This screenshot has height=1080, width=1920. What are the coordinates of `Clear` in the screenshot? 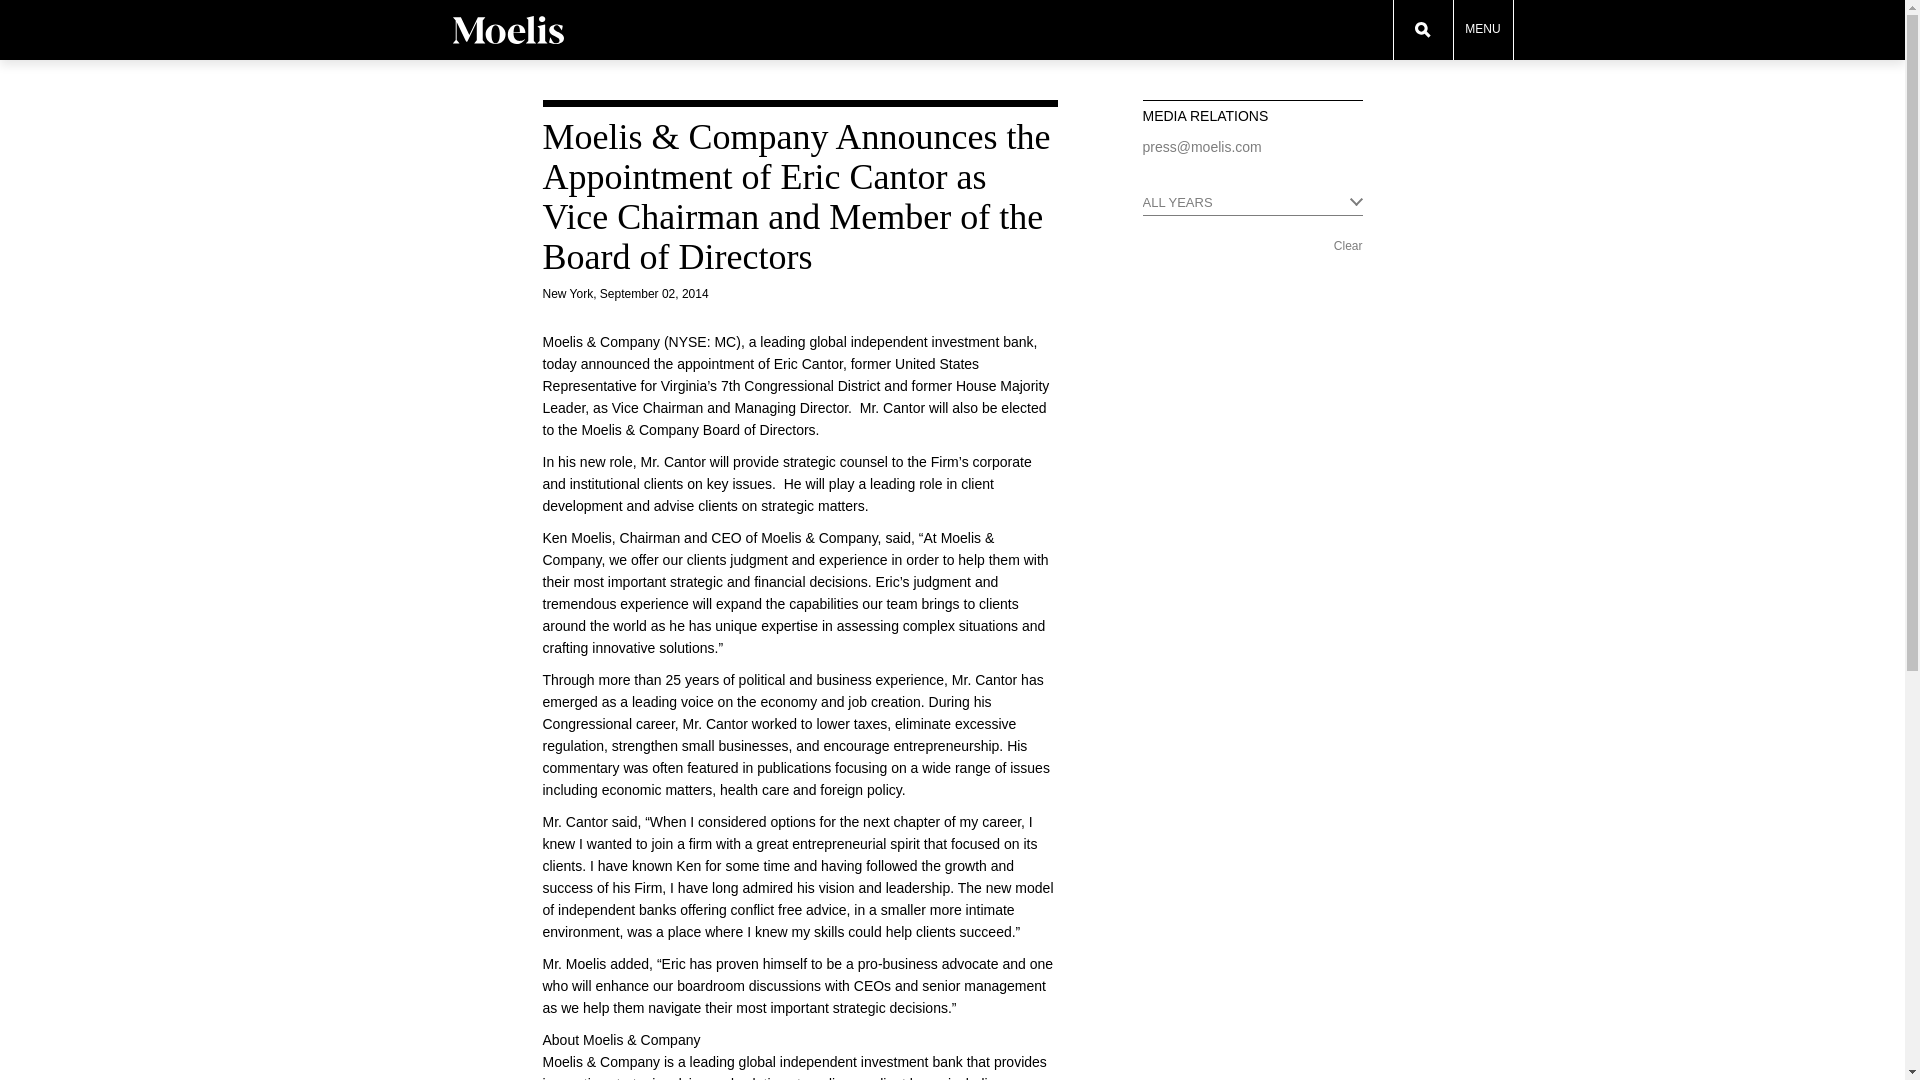 It's located at (1348, 245).